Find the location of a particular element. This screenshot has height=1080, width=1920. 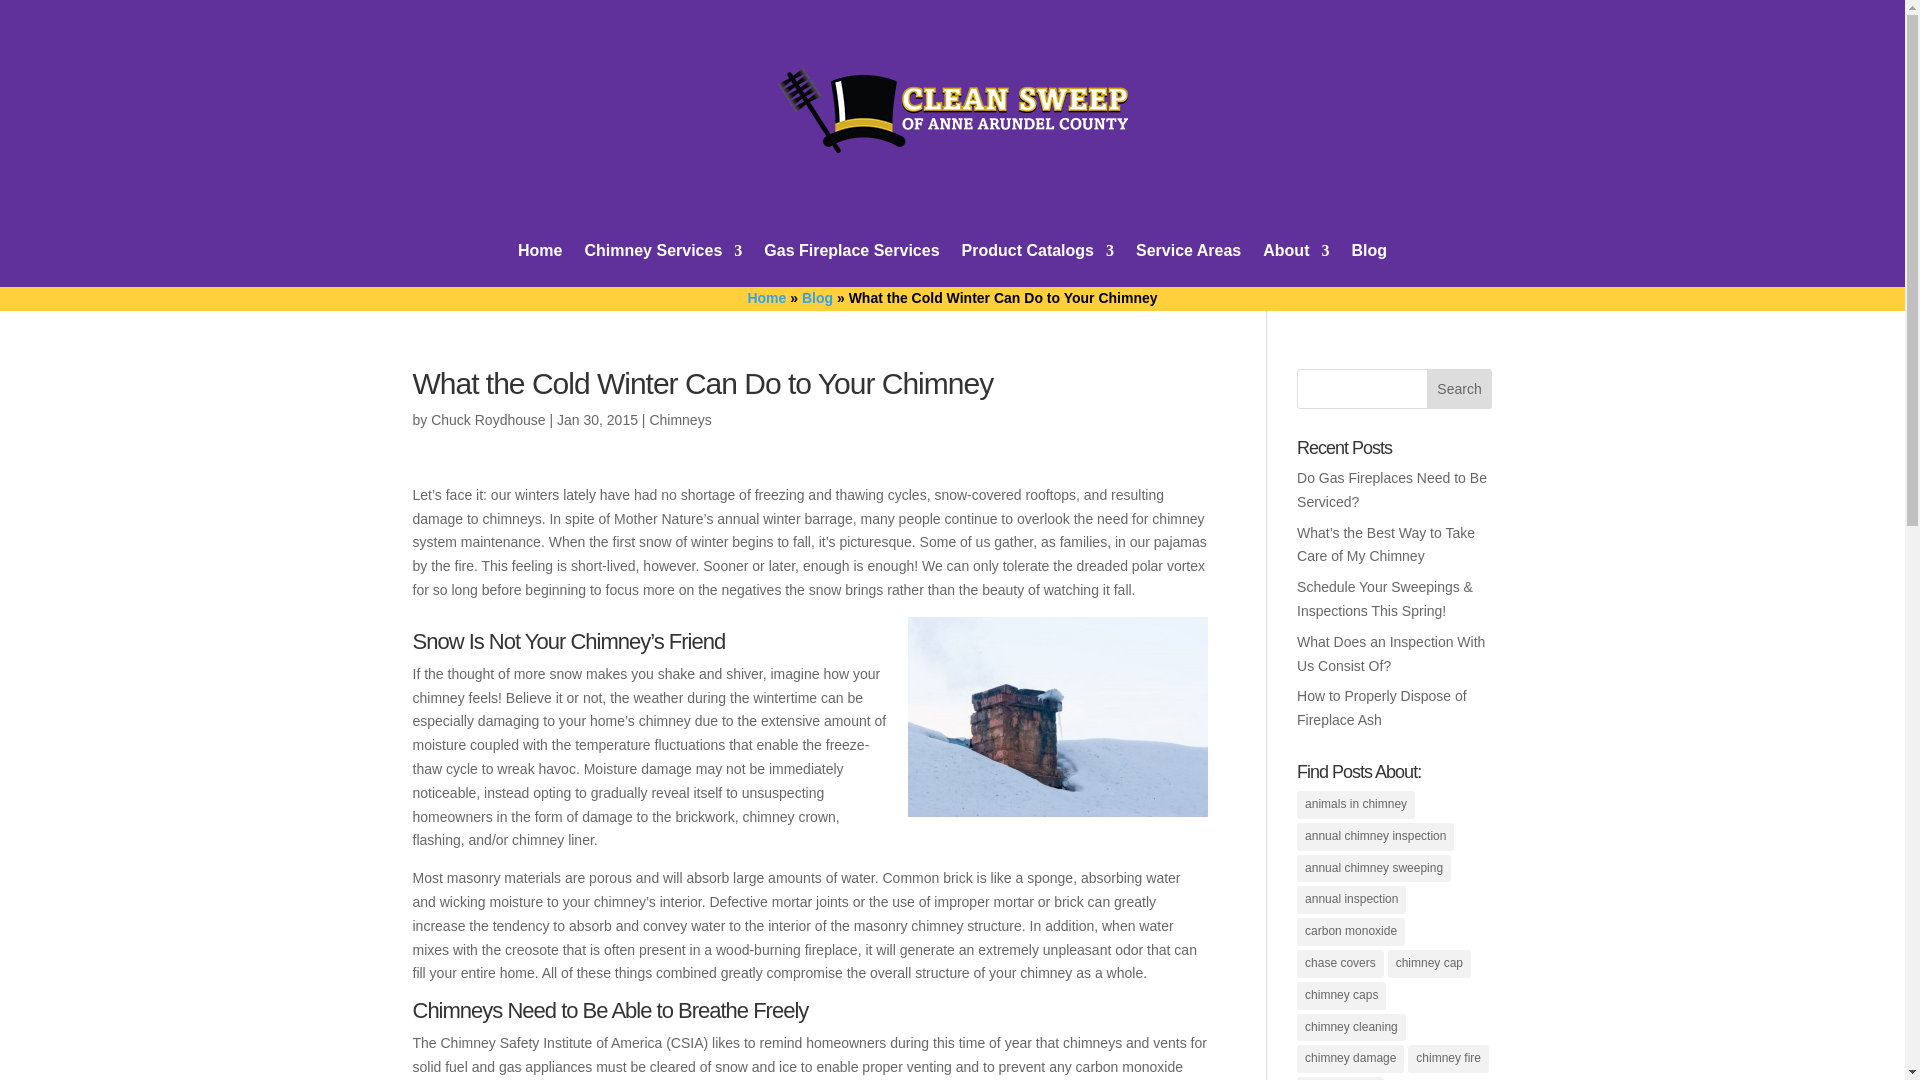

Clean Sweep of Anne Arundel county is located at coordinates (952, 110).